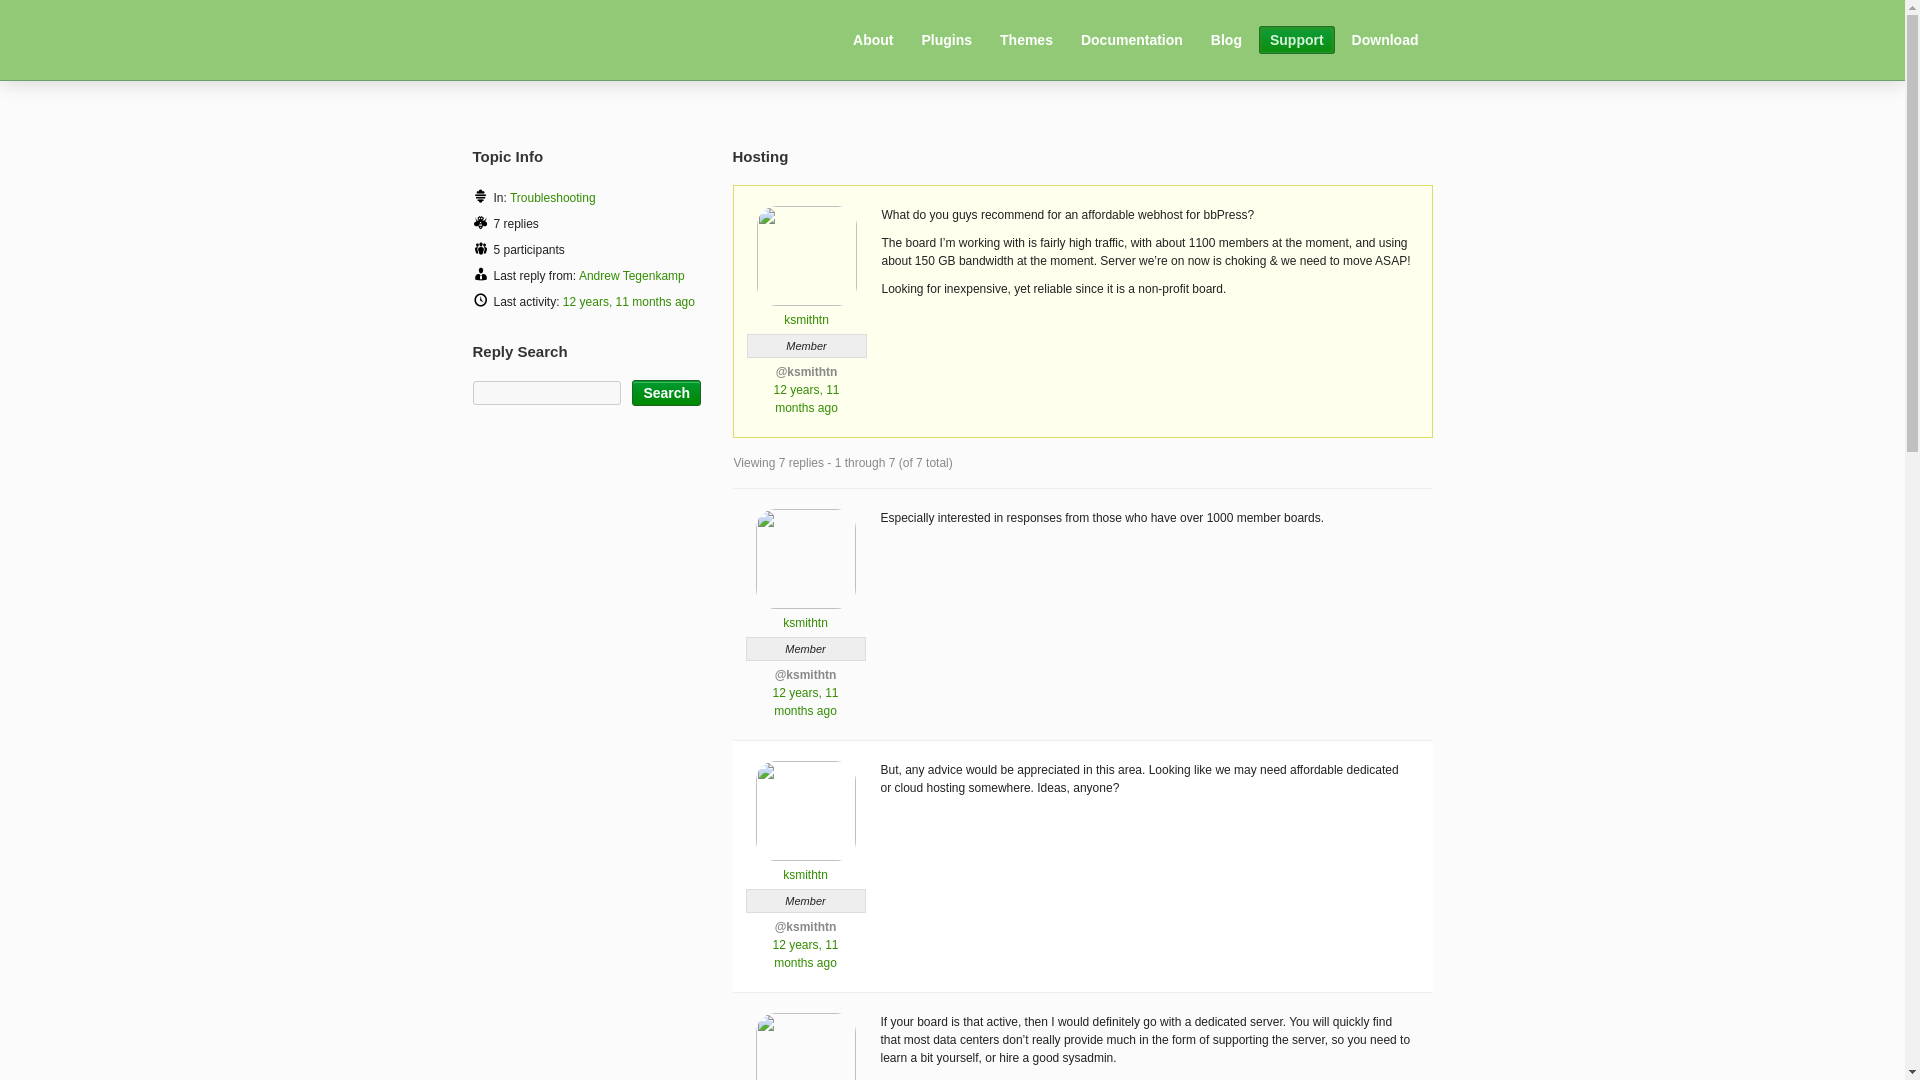 This screenshot has height=1080, width=1920. Describe the element at coordinates (632, 275) in the screenshot. I see `Andrew Tegenkamp` at that location.